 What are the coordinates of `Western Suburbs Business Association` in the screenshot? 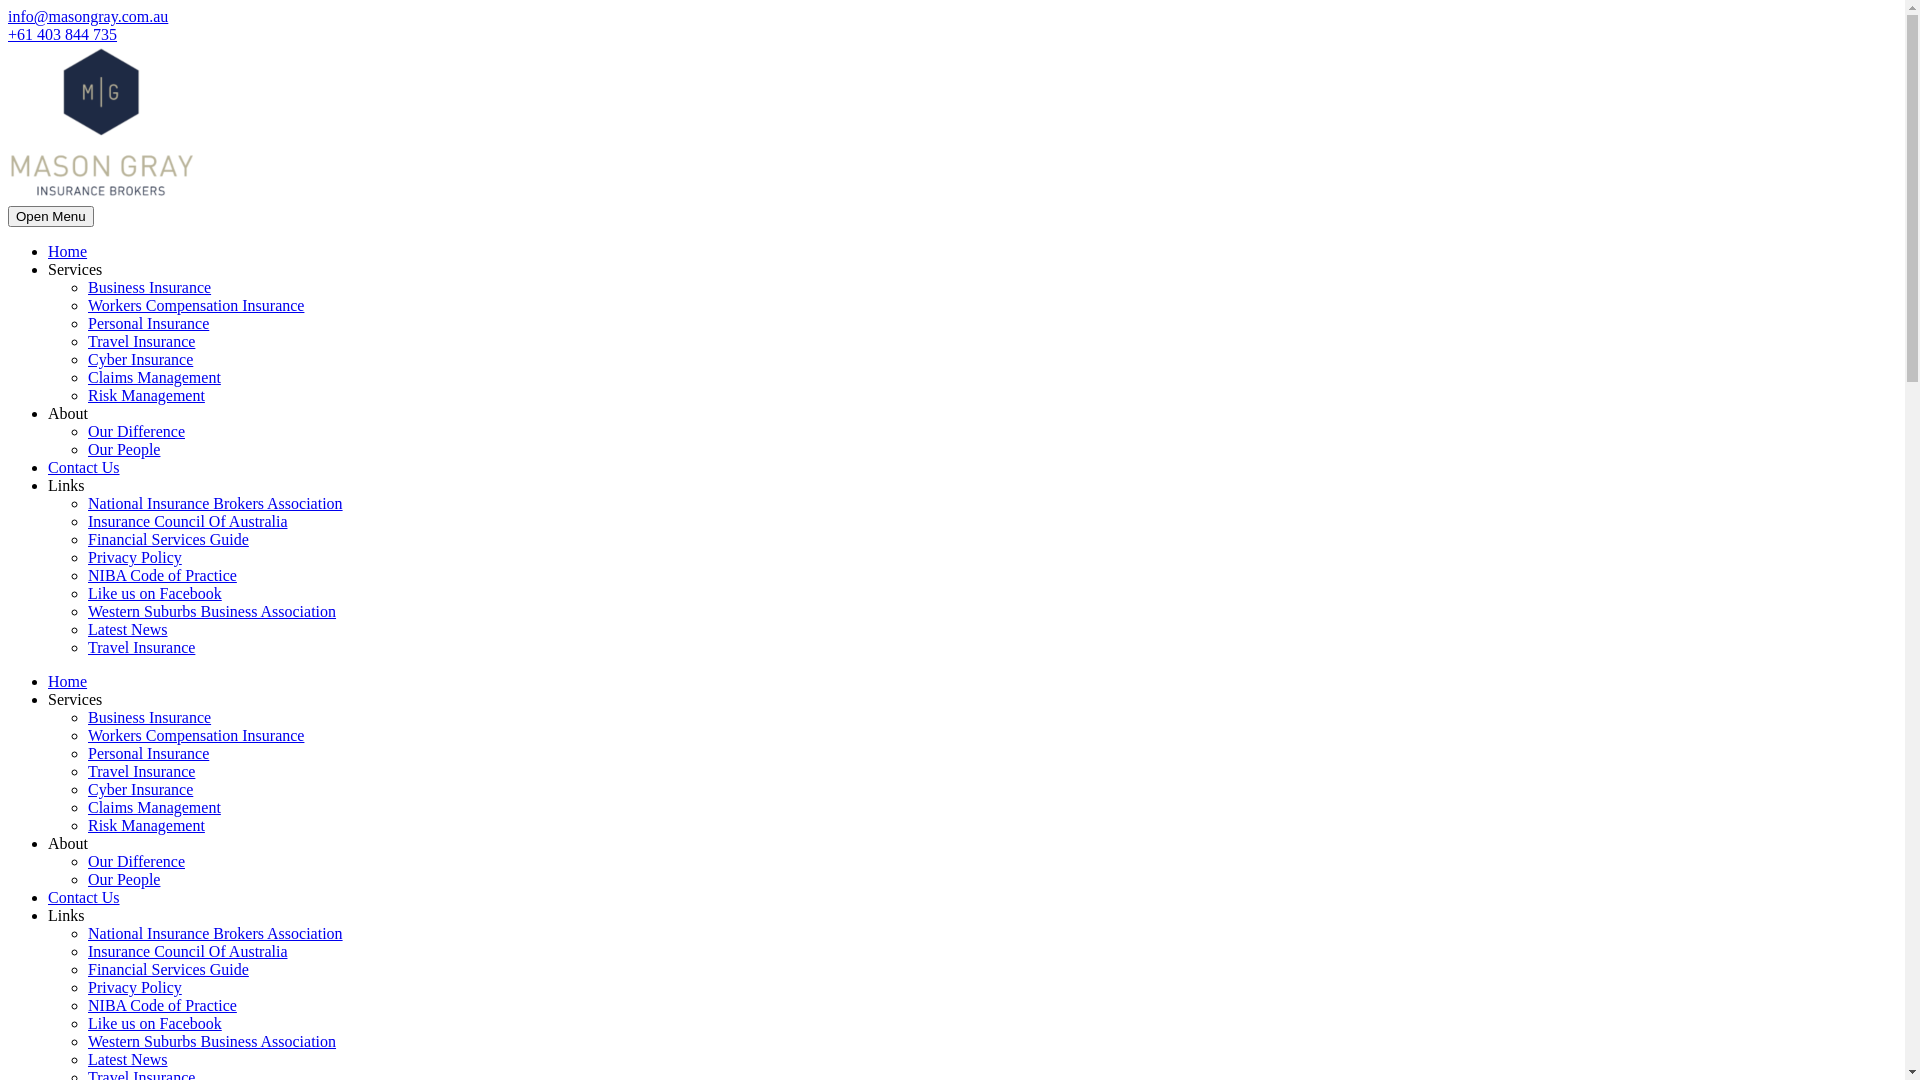 It's located at (212, 612).